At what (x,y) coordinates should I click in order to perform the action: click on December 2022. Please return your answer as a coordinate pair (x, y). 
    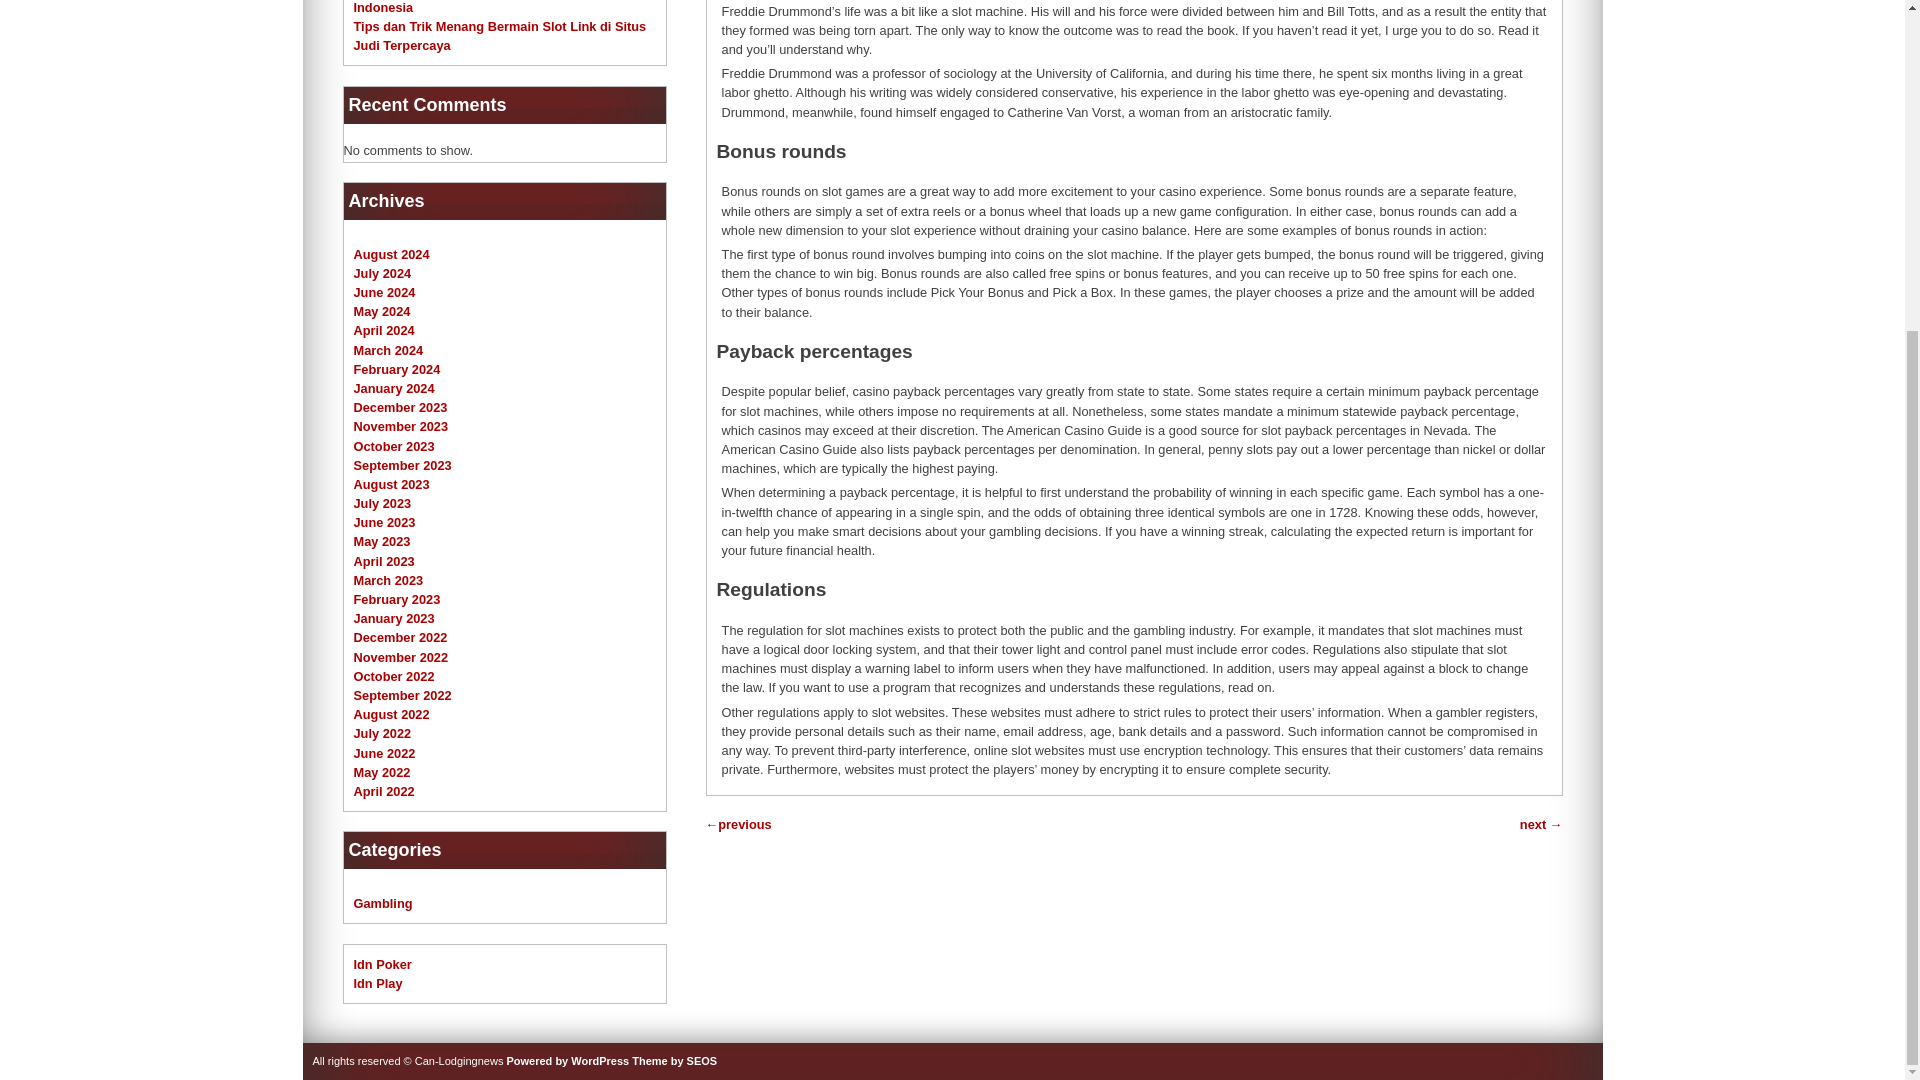
    Looking at the image, I should click on (400, 636).